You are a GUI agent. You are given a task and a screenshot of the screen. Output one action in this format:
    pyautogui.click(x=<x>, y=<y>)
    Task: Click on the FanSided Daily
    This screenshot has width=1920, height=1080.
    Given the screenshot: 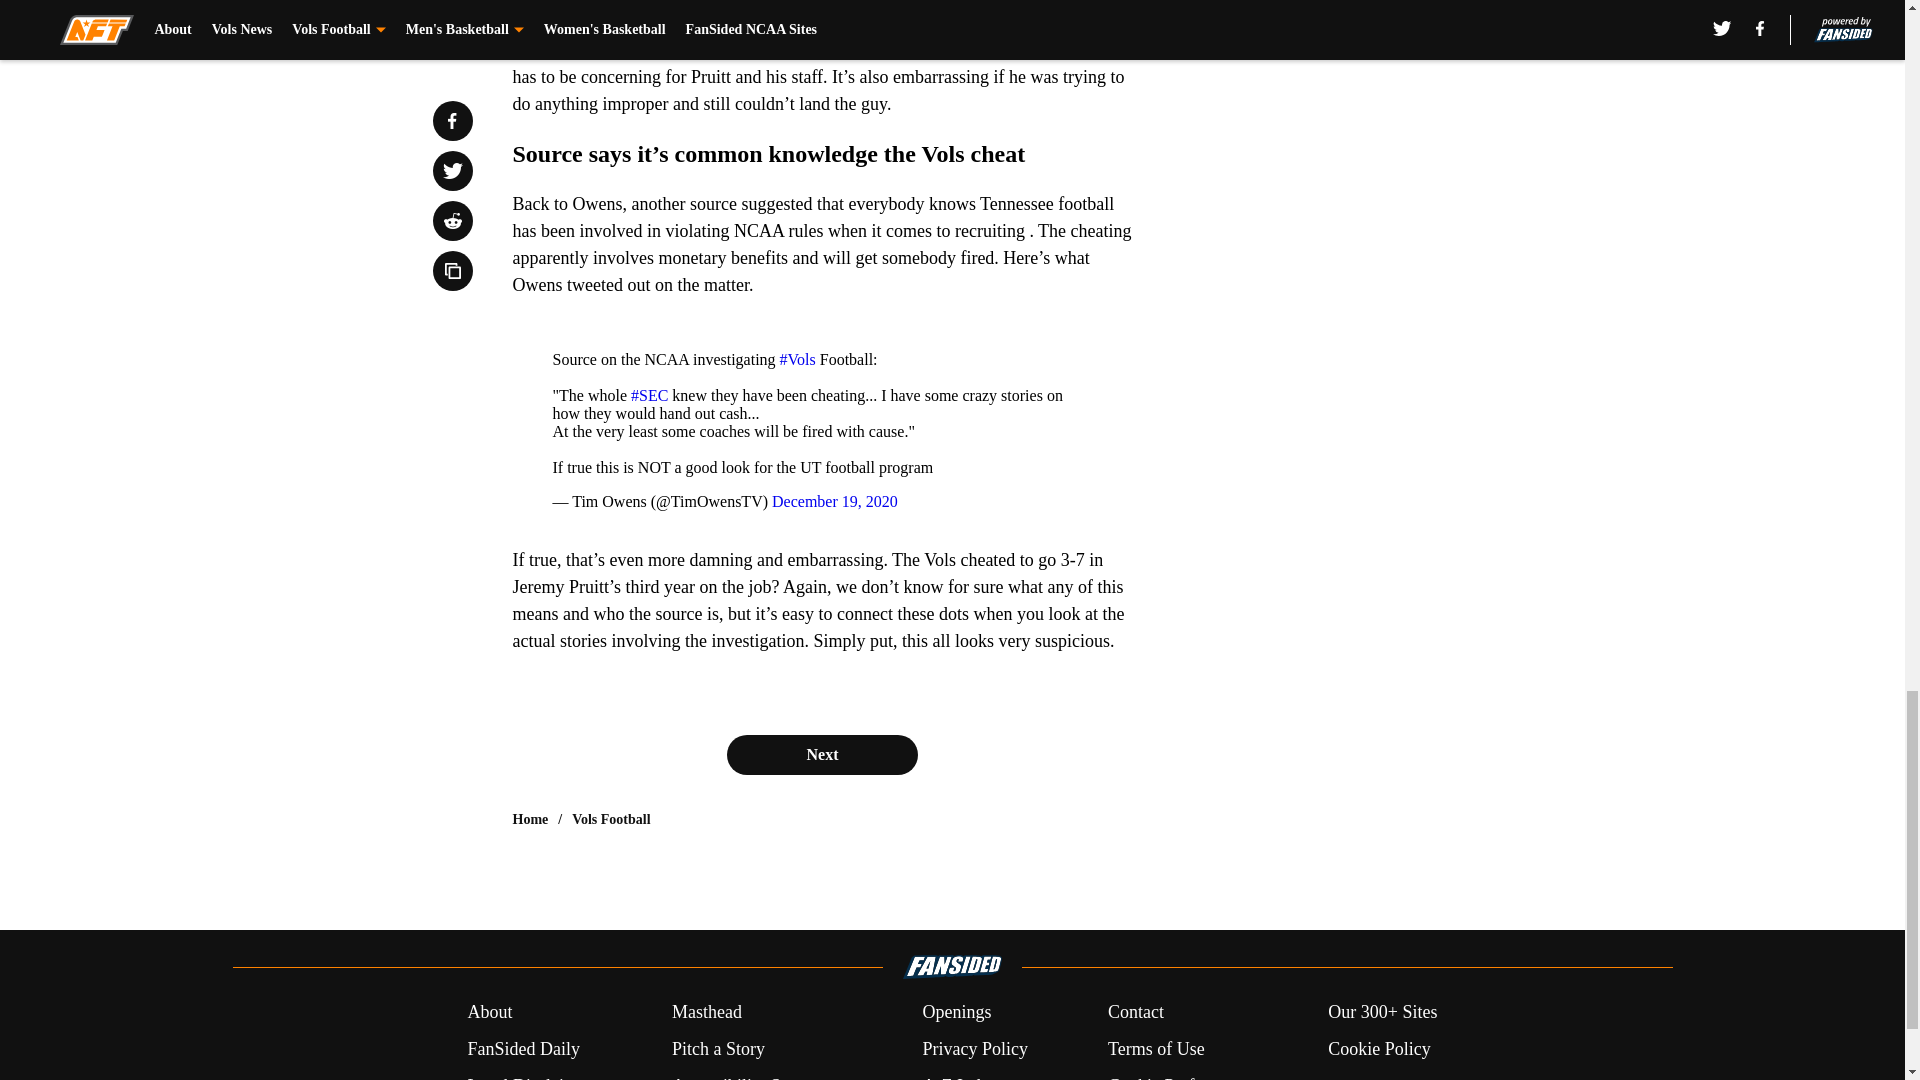 What is the action you would take?
    pyautogui.click(x=522, y=1048)
    